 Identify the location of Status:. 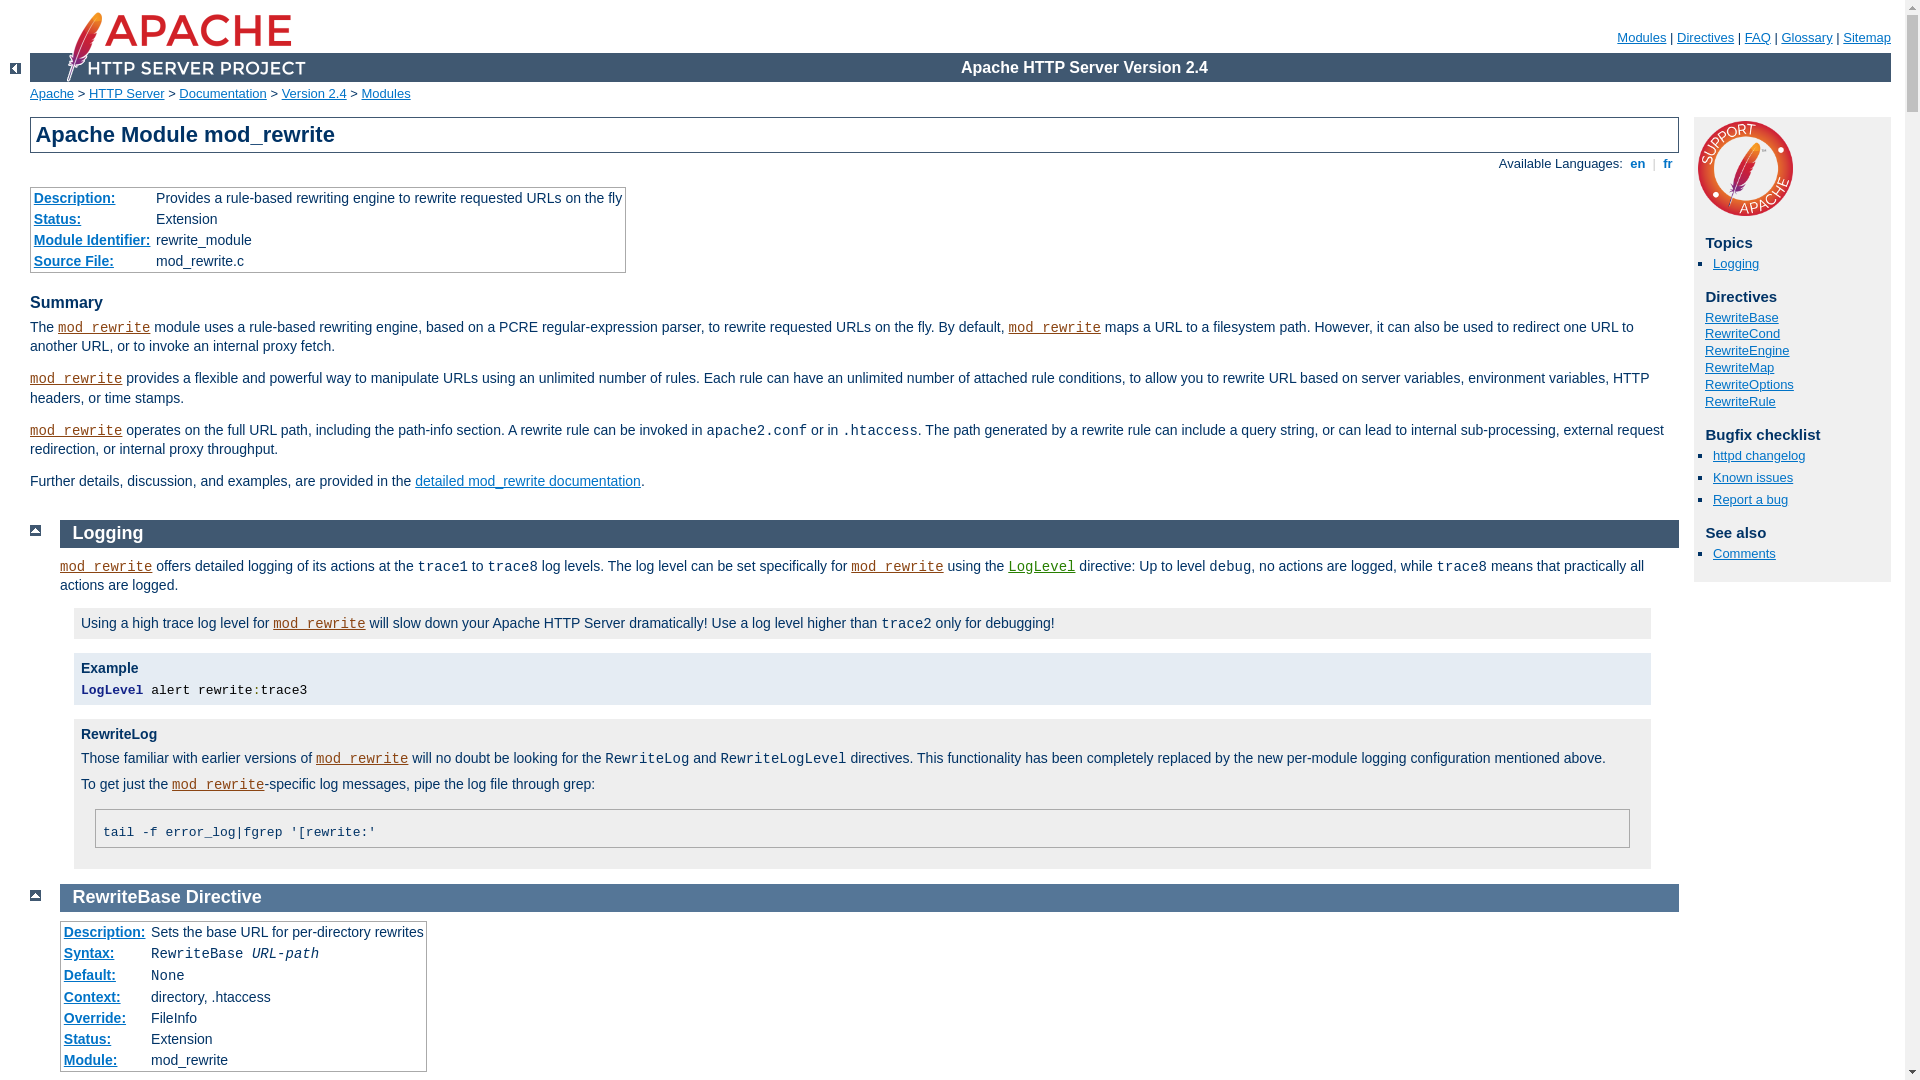
(88, 1039).